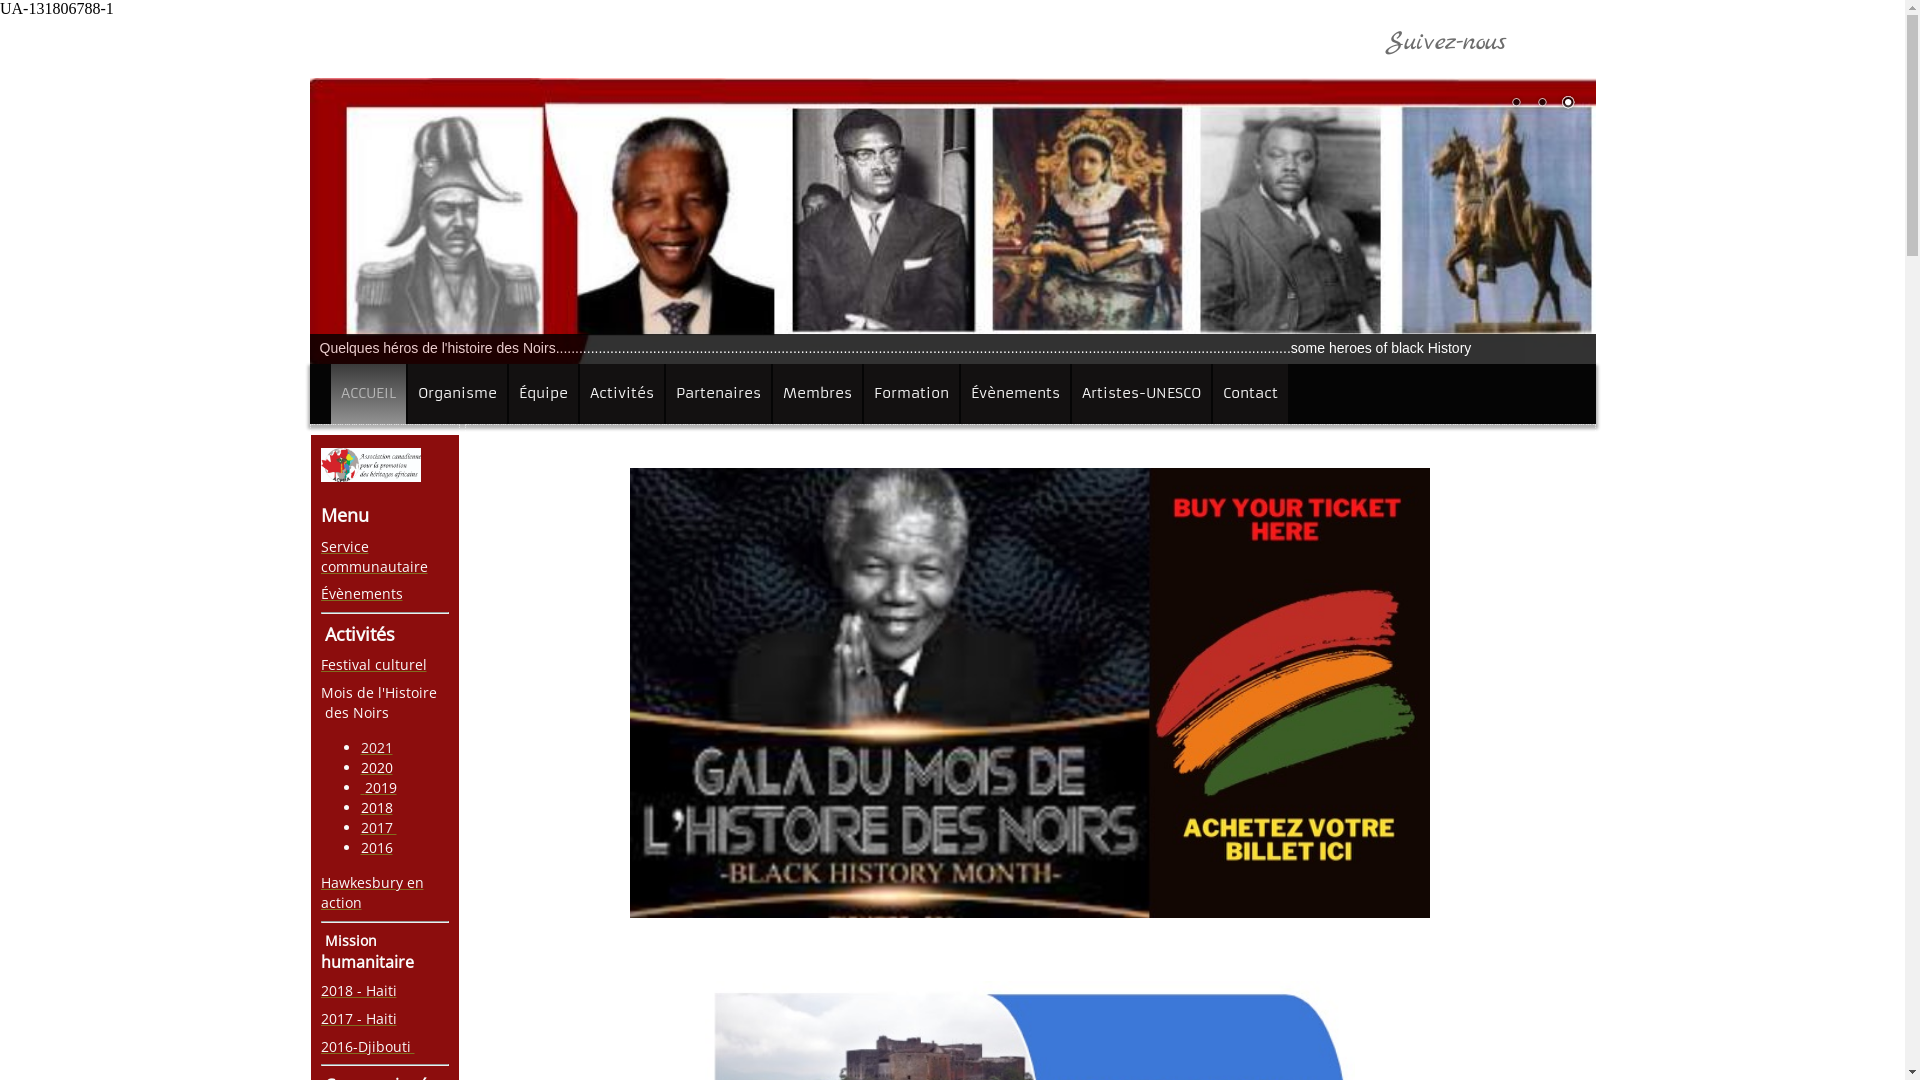 The image size is (1920, 1080). Describe the element at coordinates (1541, 104) in the screenshot. I see `2` at that location.